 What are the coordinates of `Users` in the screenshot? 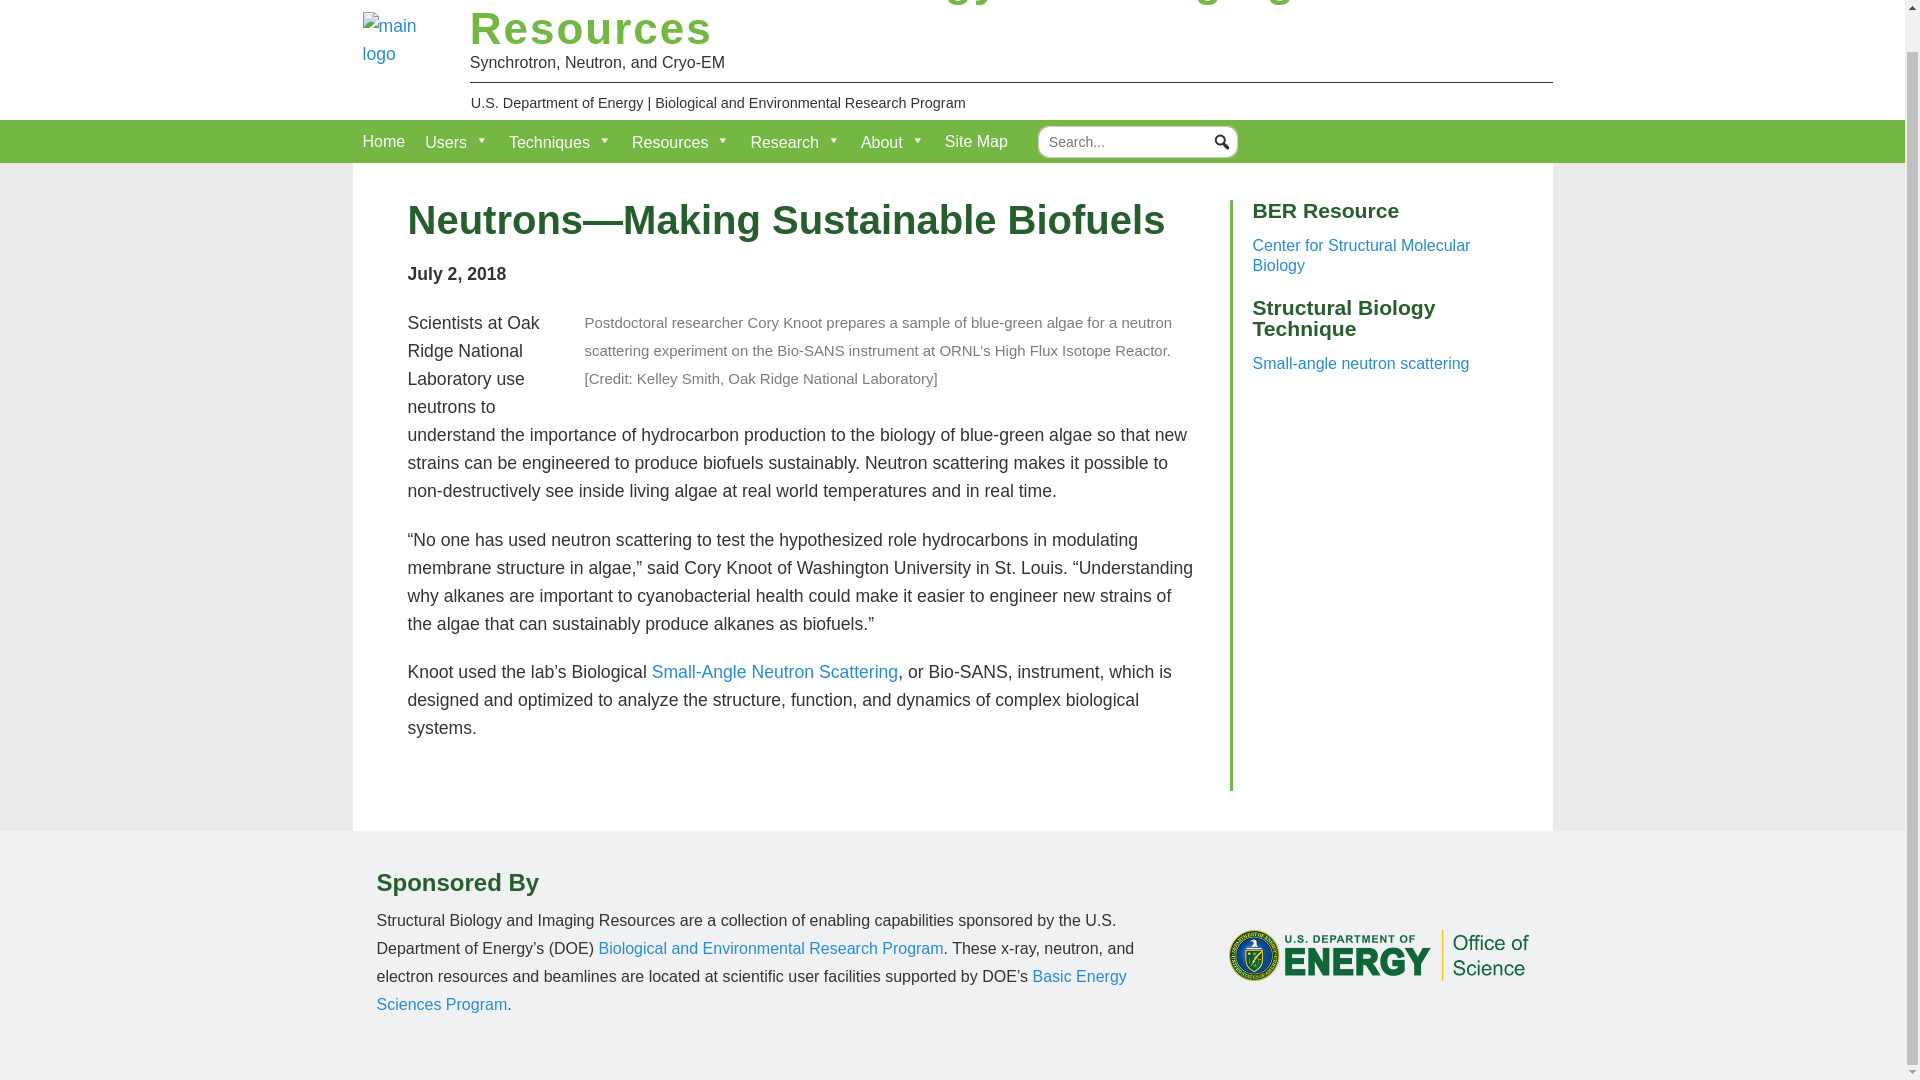 It's located at (456, 141).